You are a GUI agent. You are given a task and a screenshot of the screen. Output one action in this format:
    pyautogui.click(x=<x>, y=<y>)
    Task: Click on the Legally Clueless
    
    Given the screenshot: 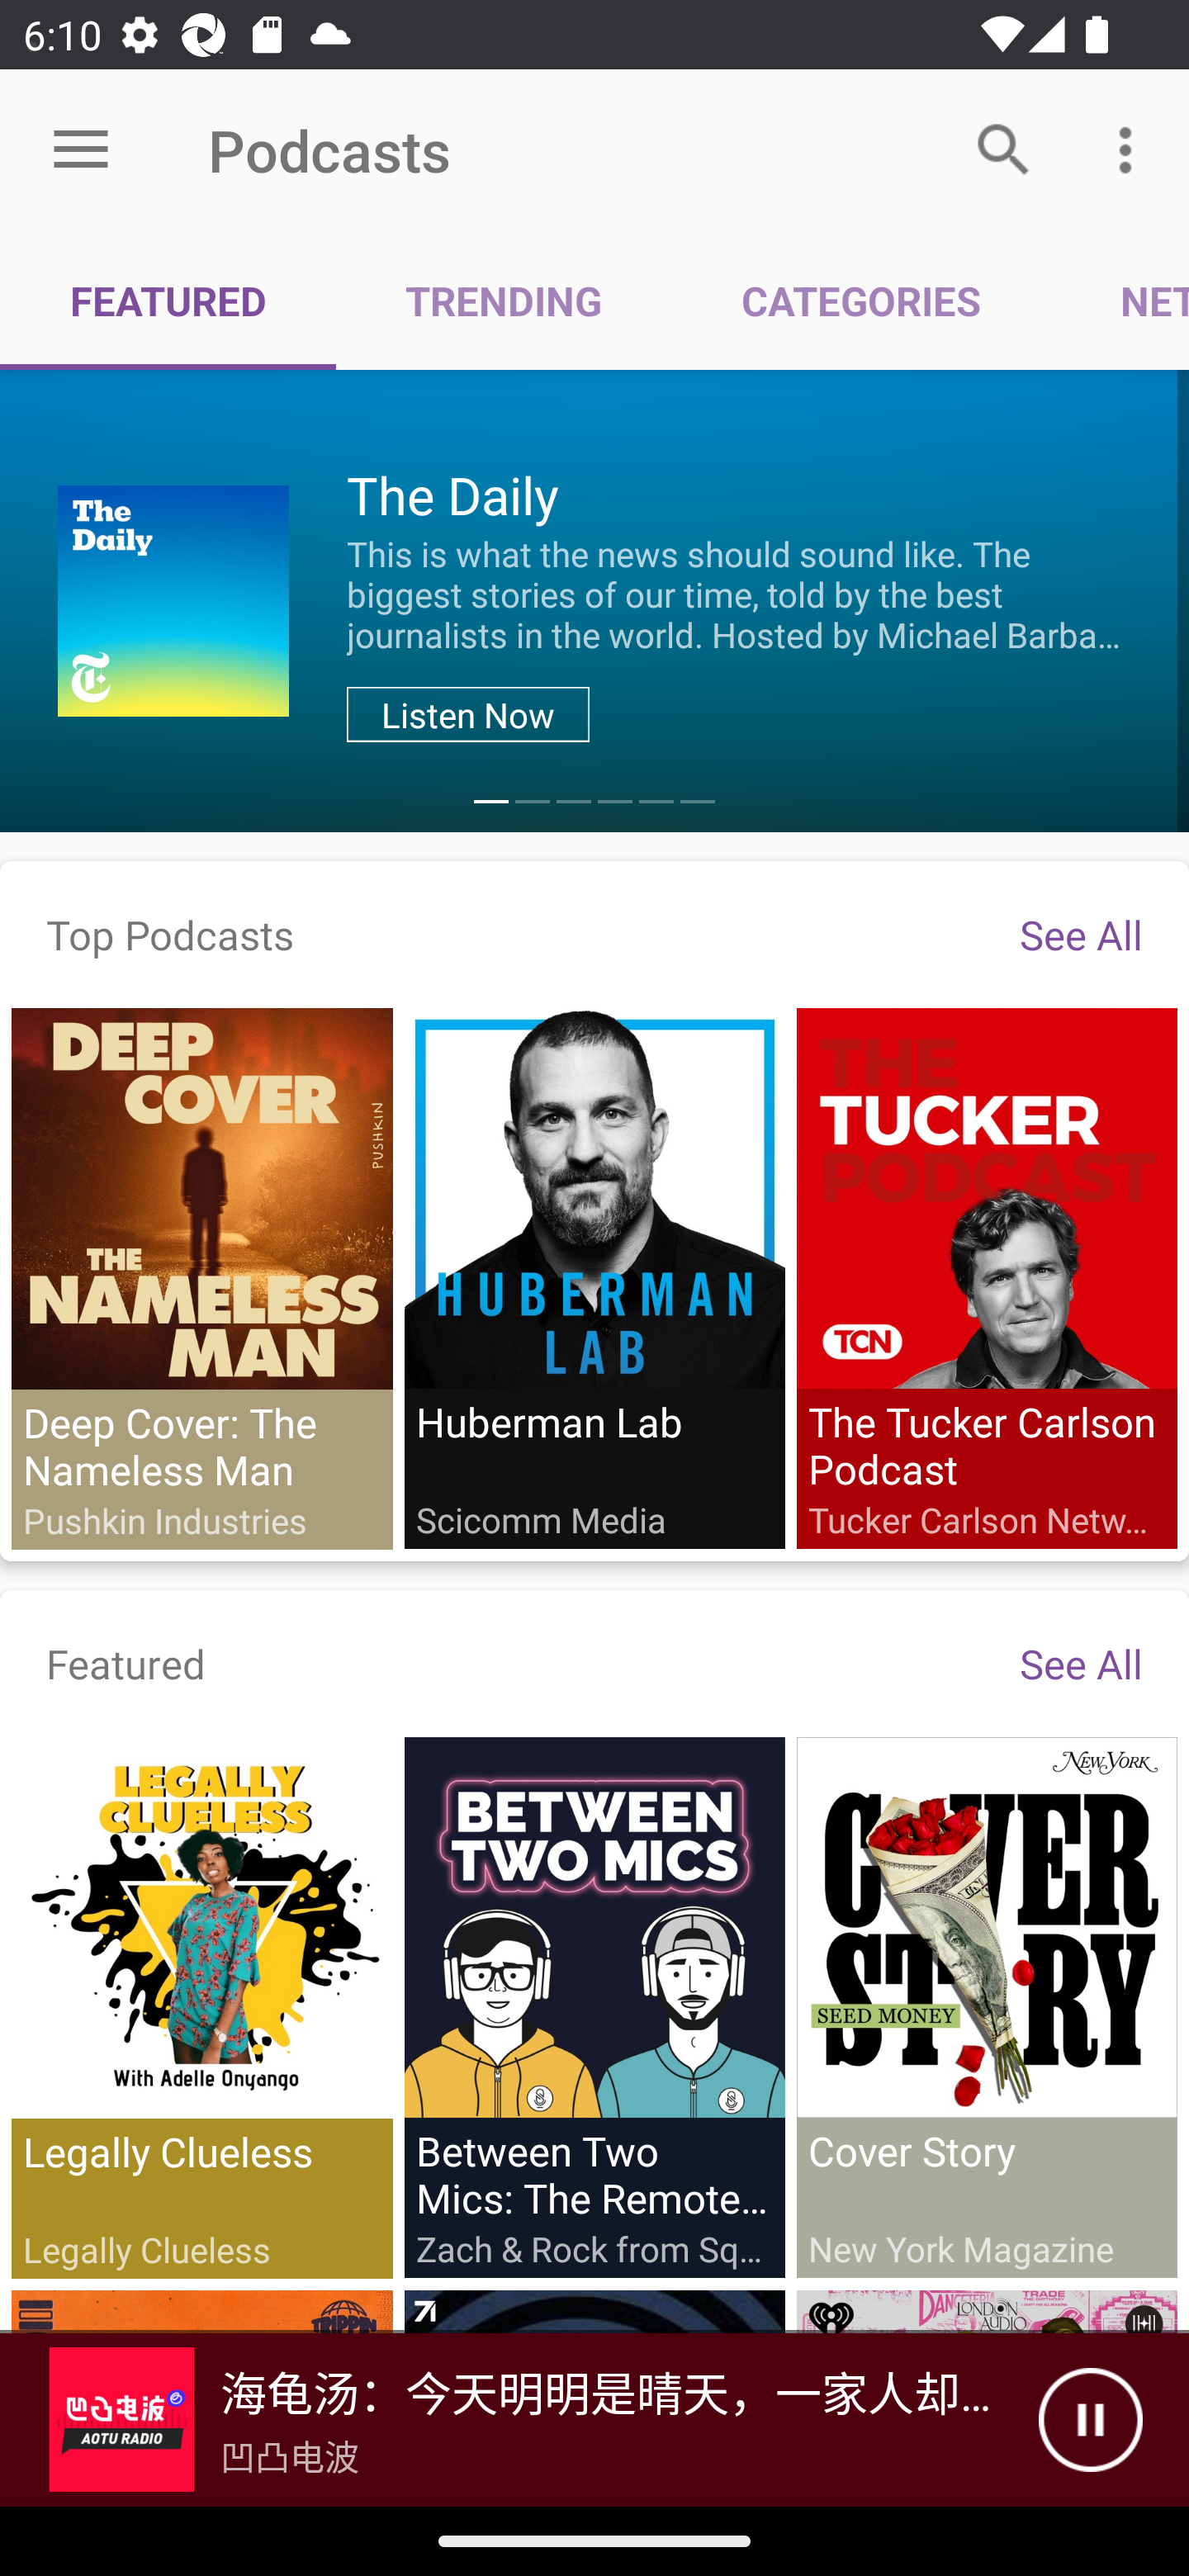 What is the action you would take?
    pyautogui.click(x=202, y=2008)
    